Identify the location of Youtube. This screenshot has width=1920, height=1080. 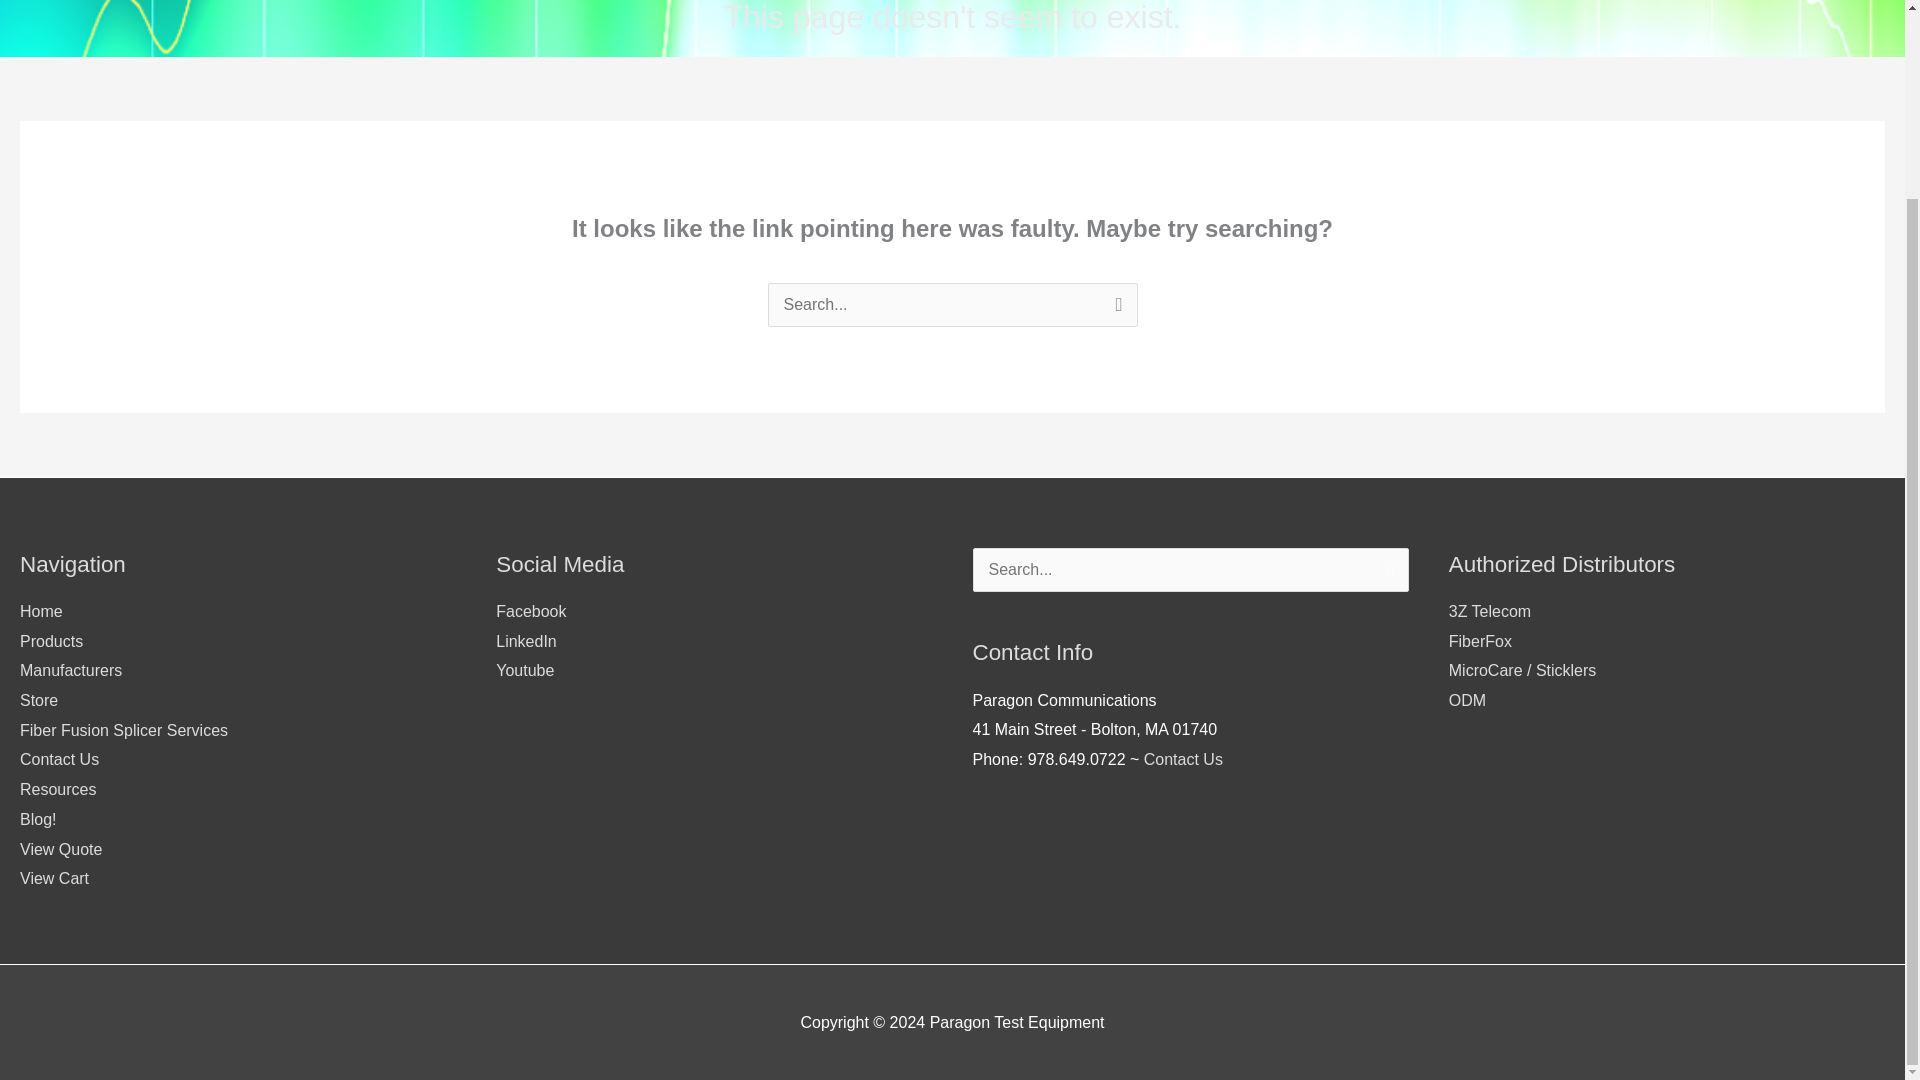
(524, 670).